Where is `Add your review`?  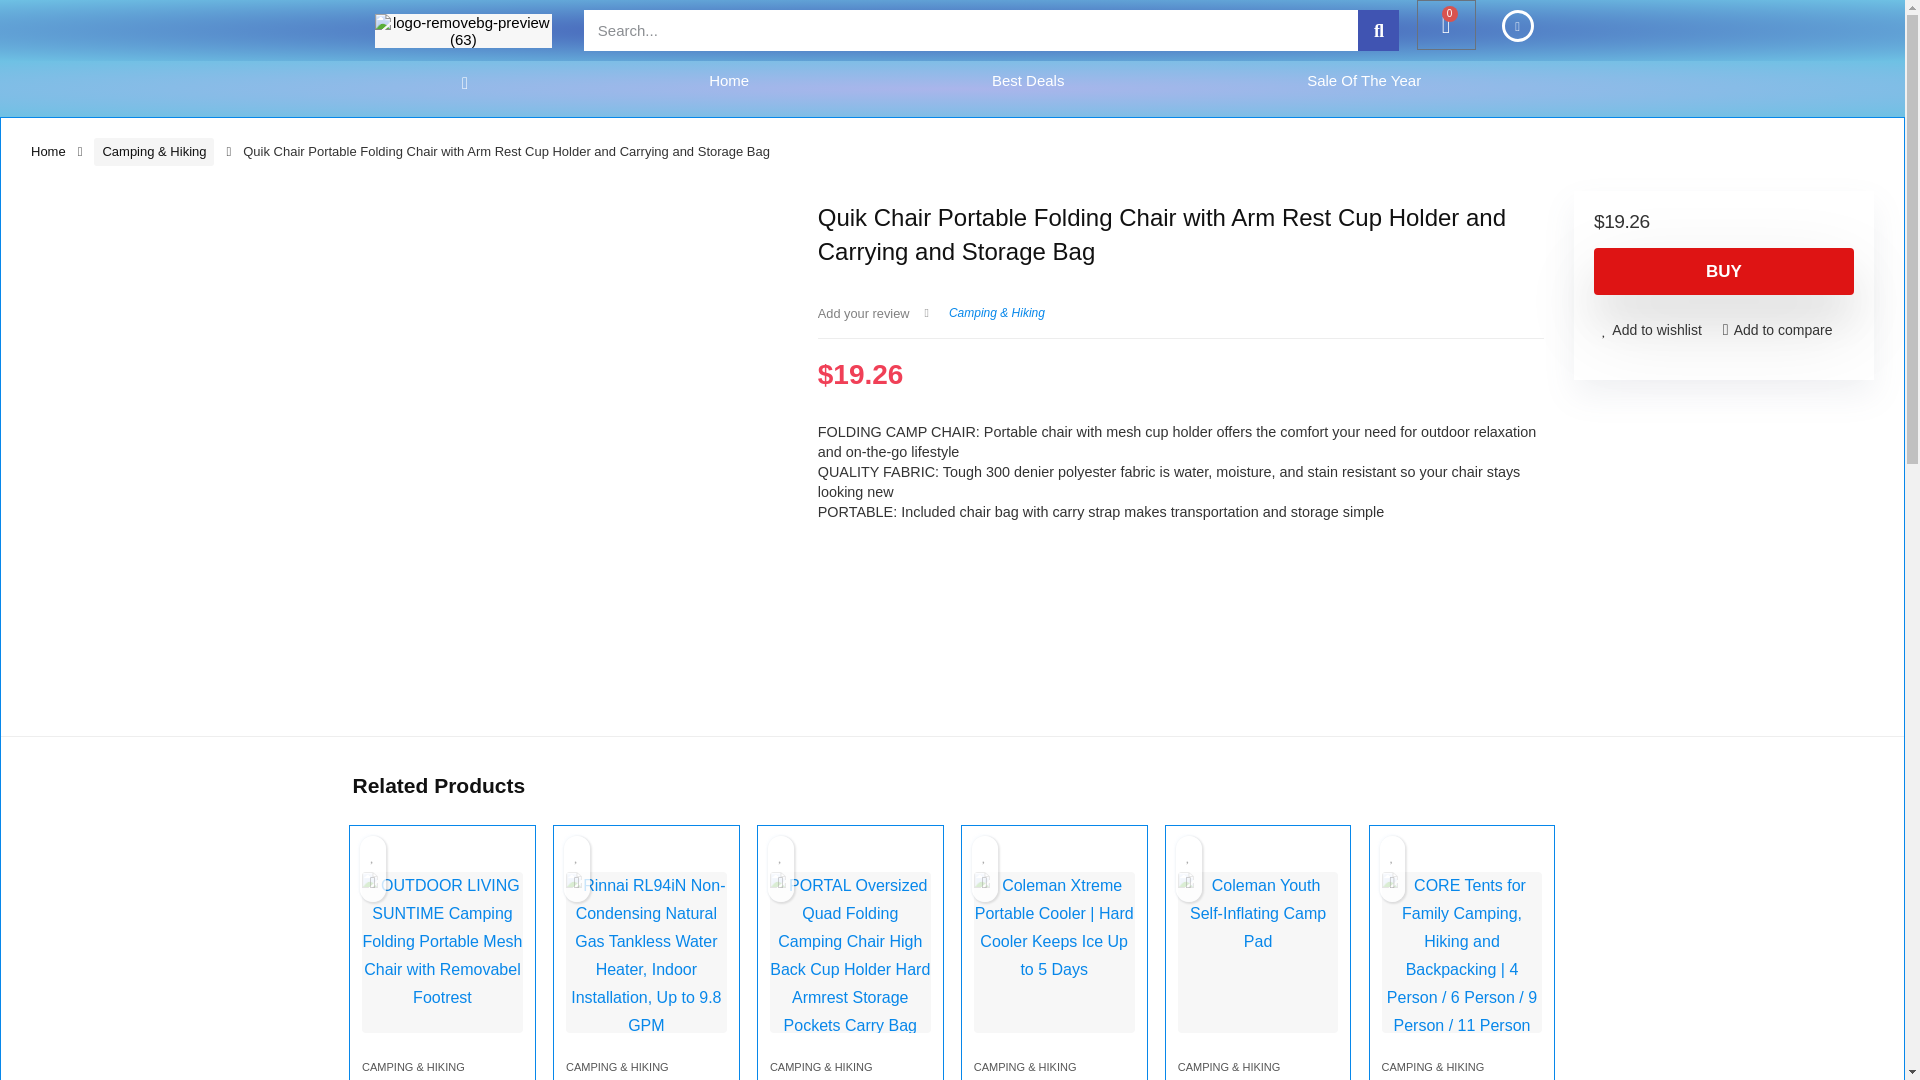 Add your review is located at coordinates (864, 312).